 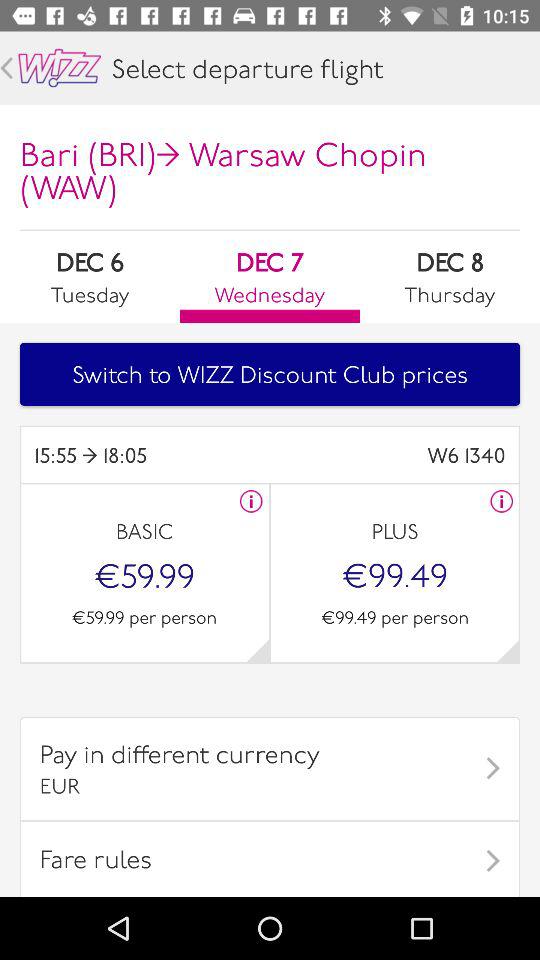 I want to click on select icon next to w6 1340 item, so click(x=152, y=454).